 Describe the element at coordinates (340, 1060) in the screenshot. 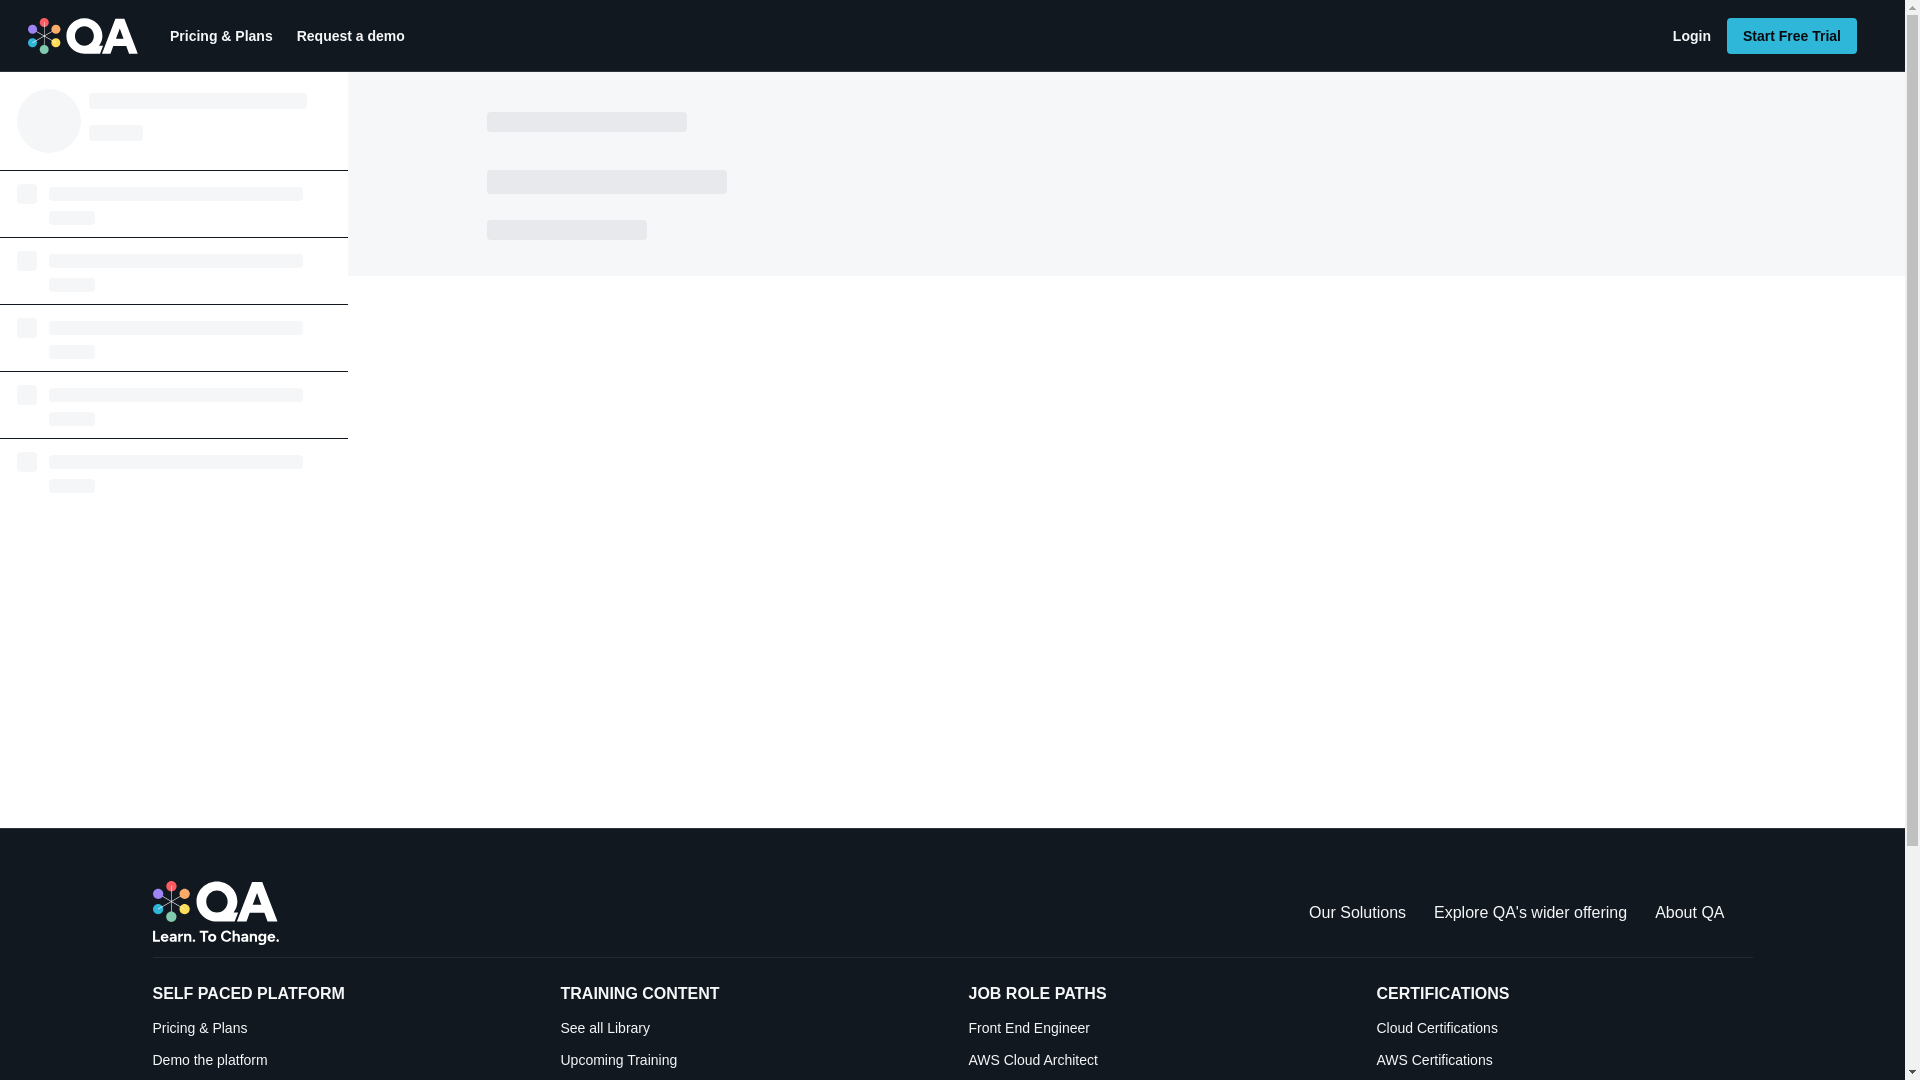

I see `Demo the platform` at that location.